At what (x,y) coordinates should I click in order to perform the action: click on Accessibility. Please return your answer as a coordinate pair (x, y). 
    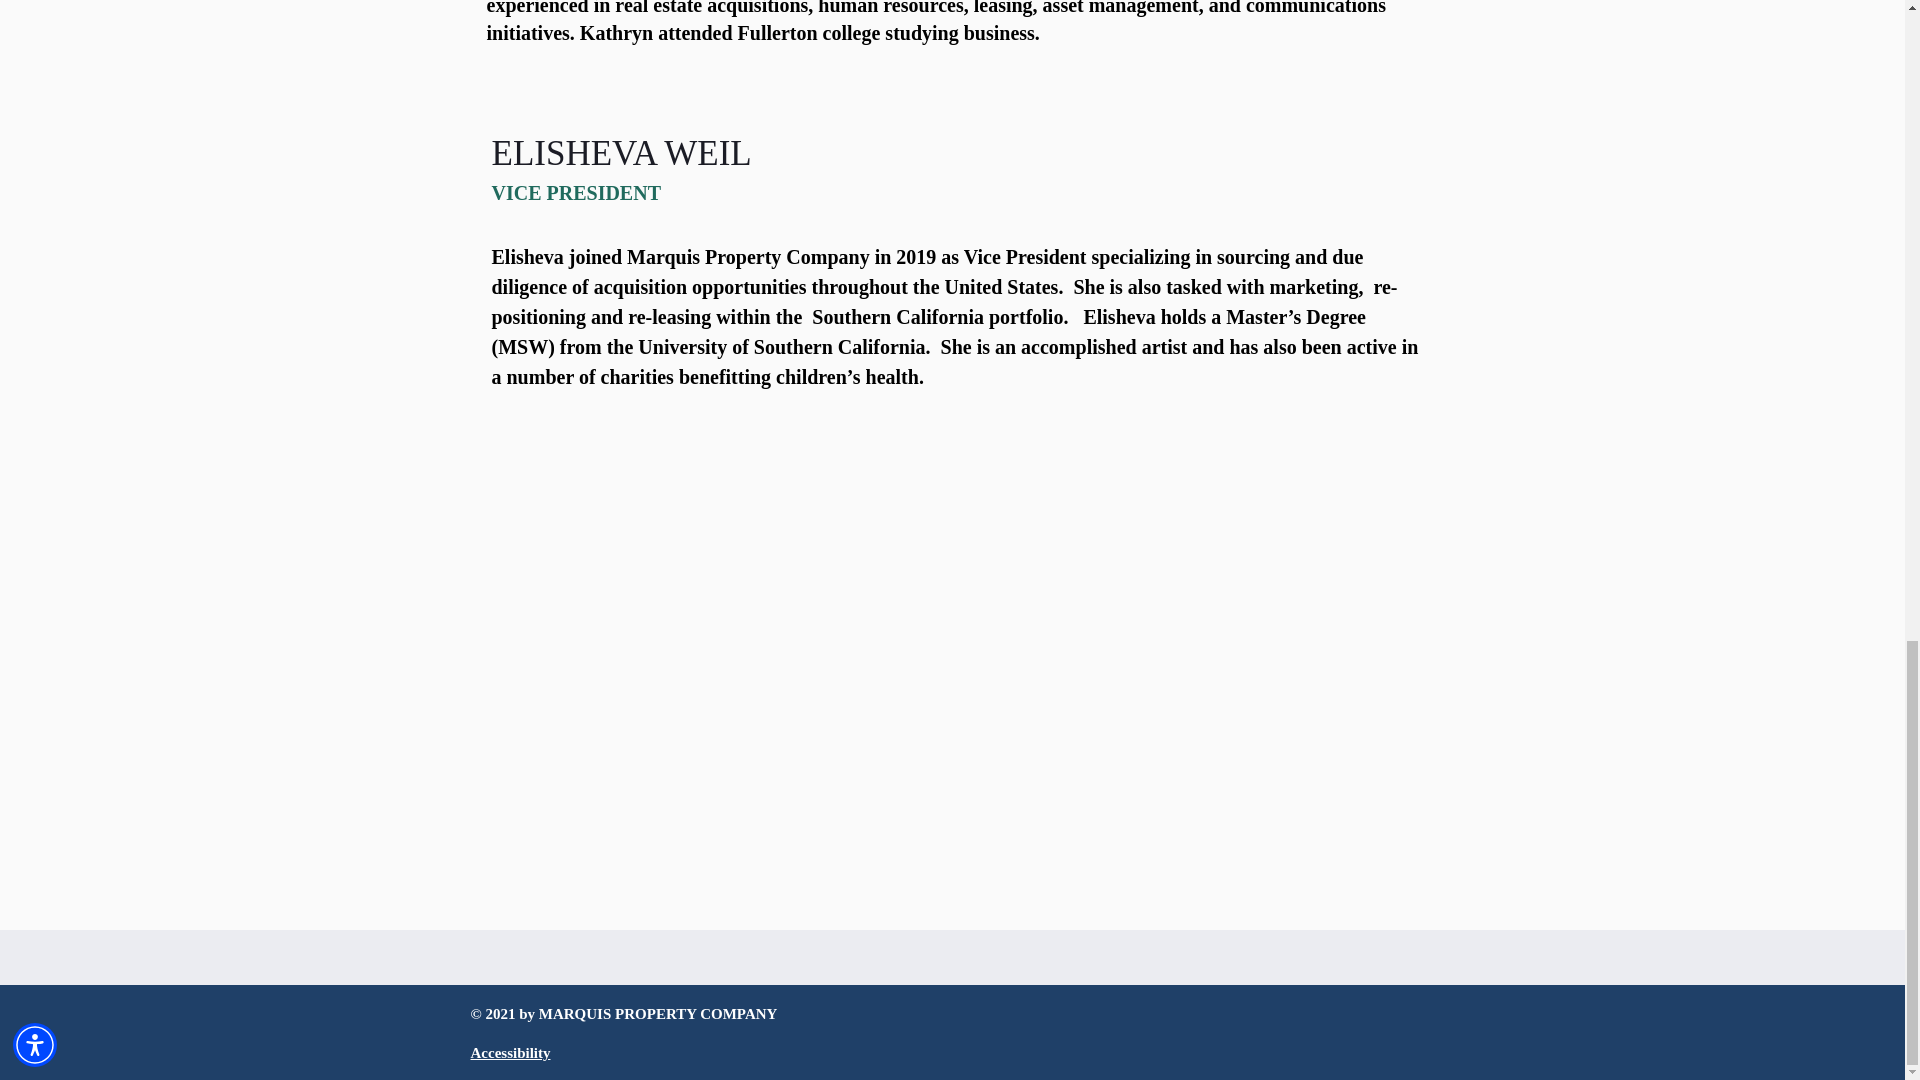
    Looking at the image, I should click on (510, 1052).